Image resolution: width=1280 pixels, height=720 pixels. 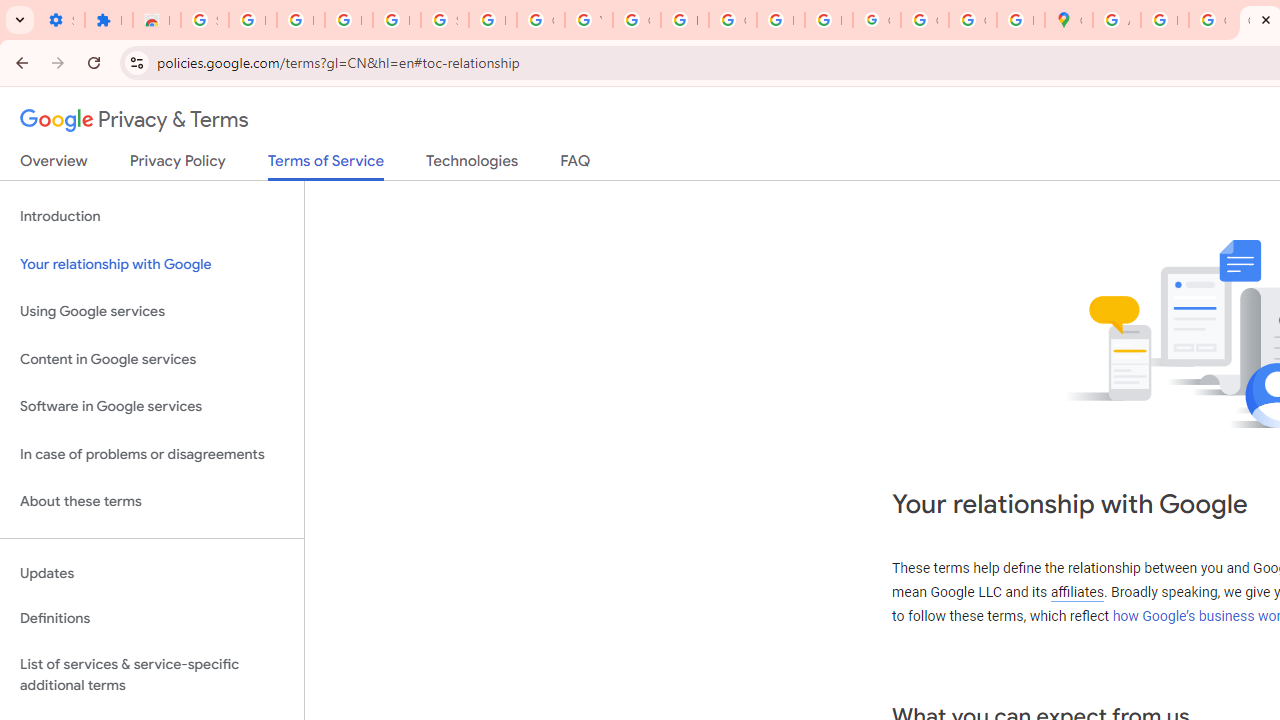 I want to click on YouTube, so click(x=588, y=20).